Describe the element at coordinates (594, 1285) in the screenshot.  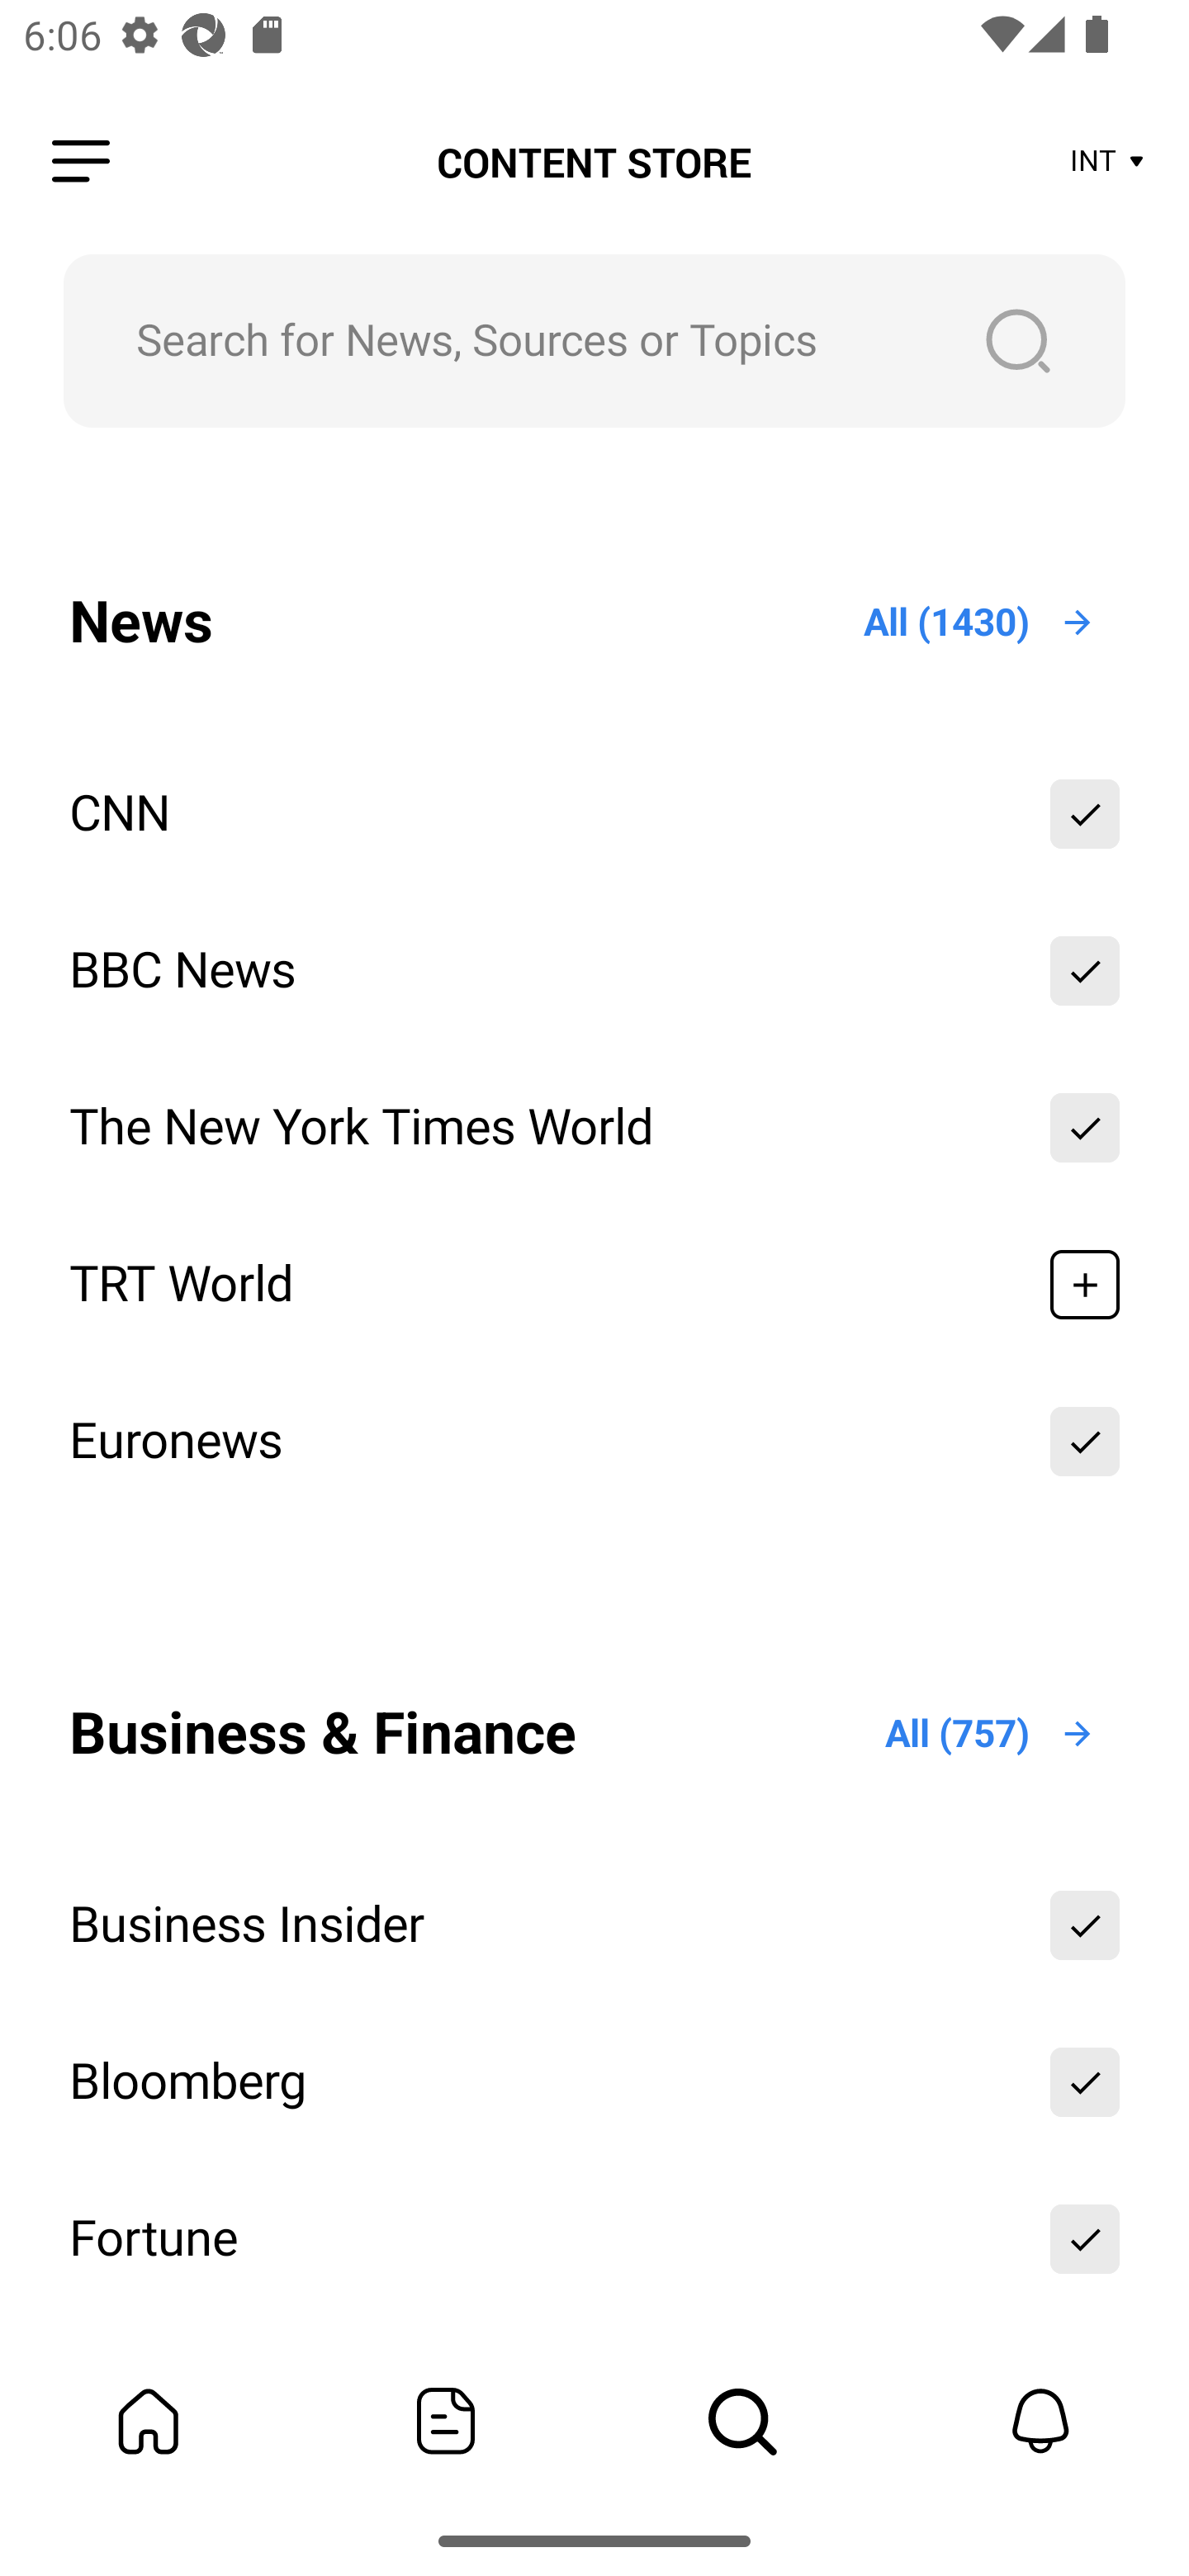
I see `TRT World Add To My Bundle` at that location.